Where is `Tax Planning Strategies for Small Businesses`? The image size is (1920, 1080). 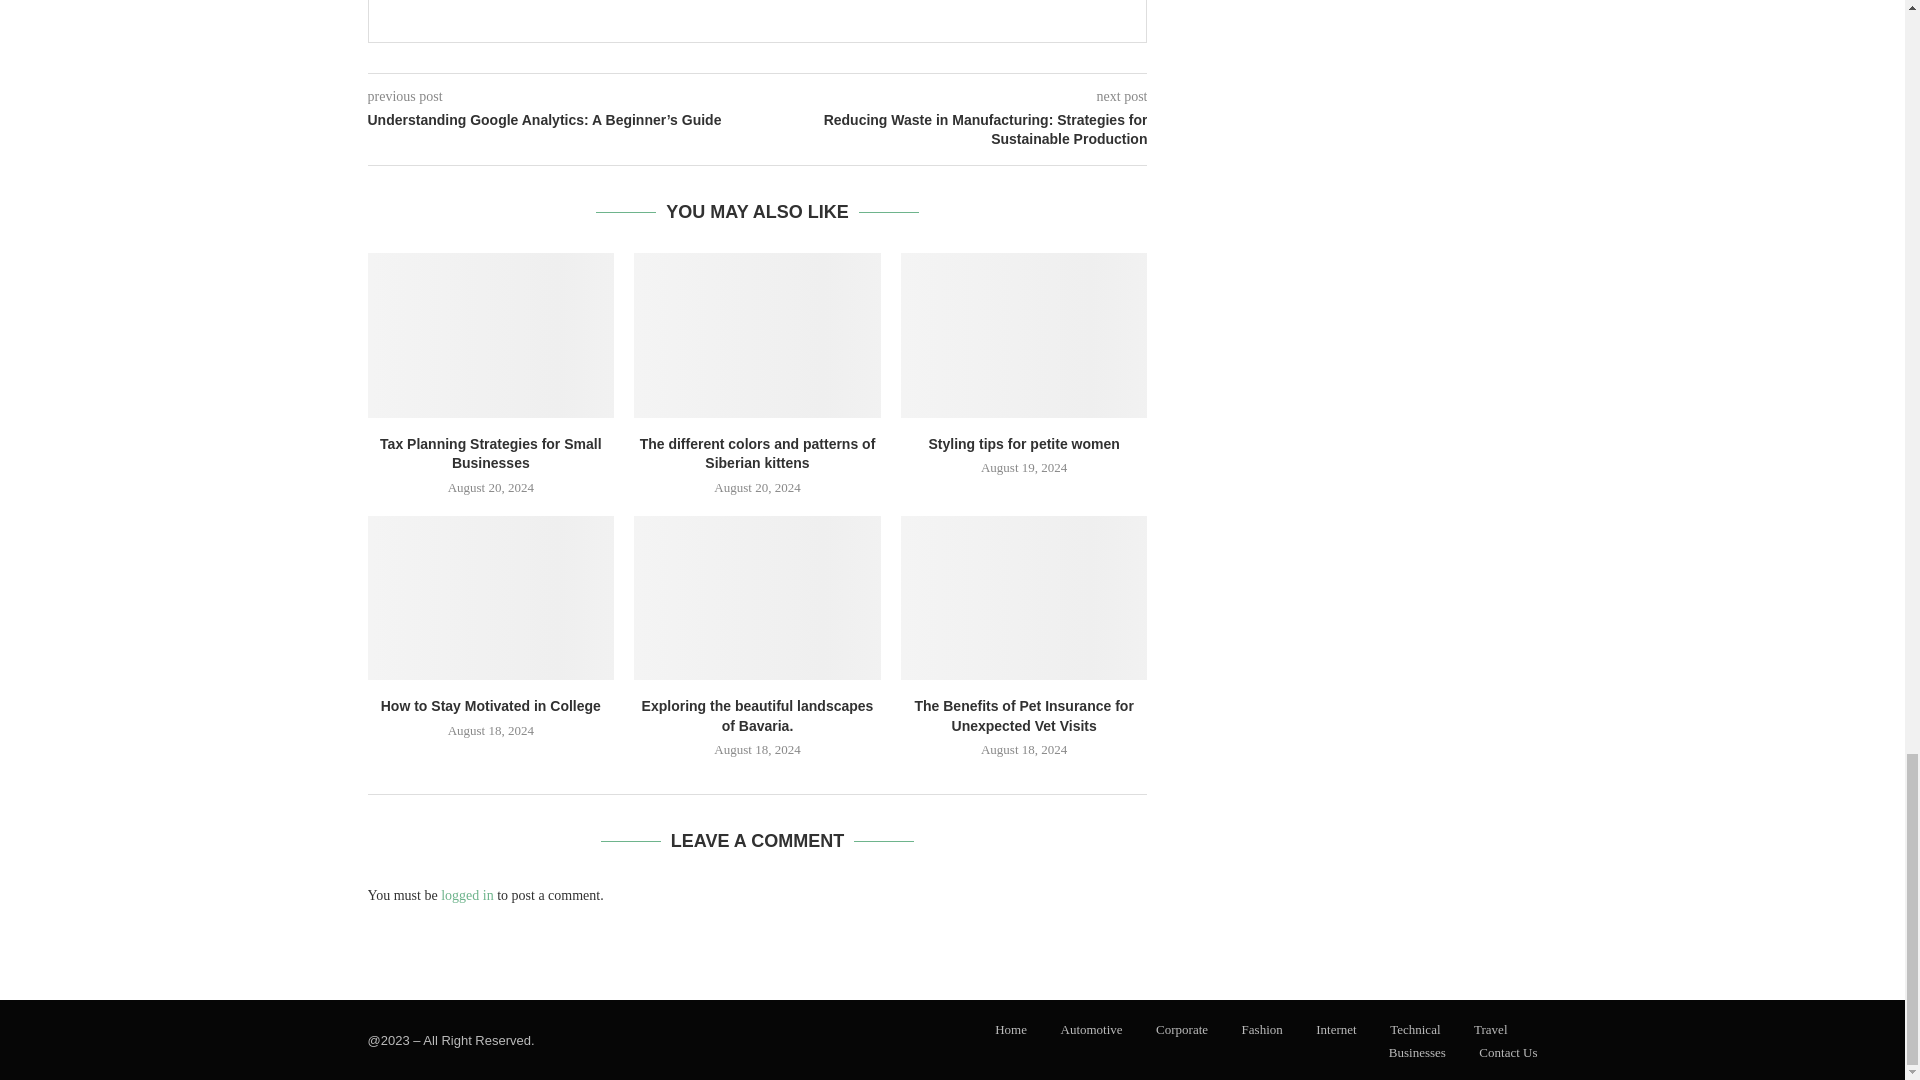 Tax Planning Strategies for Small Businesses is located at coordinates (491, 334).